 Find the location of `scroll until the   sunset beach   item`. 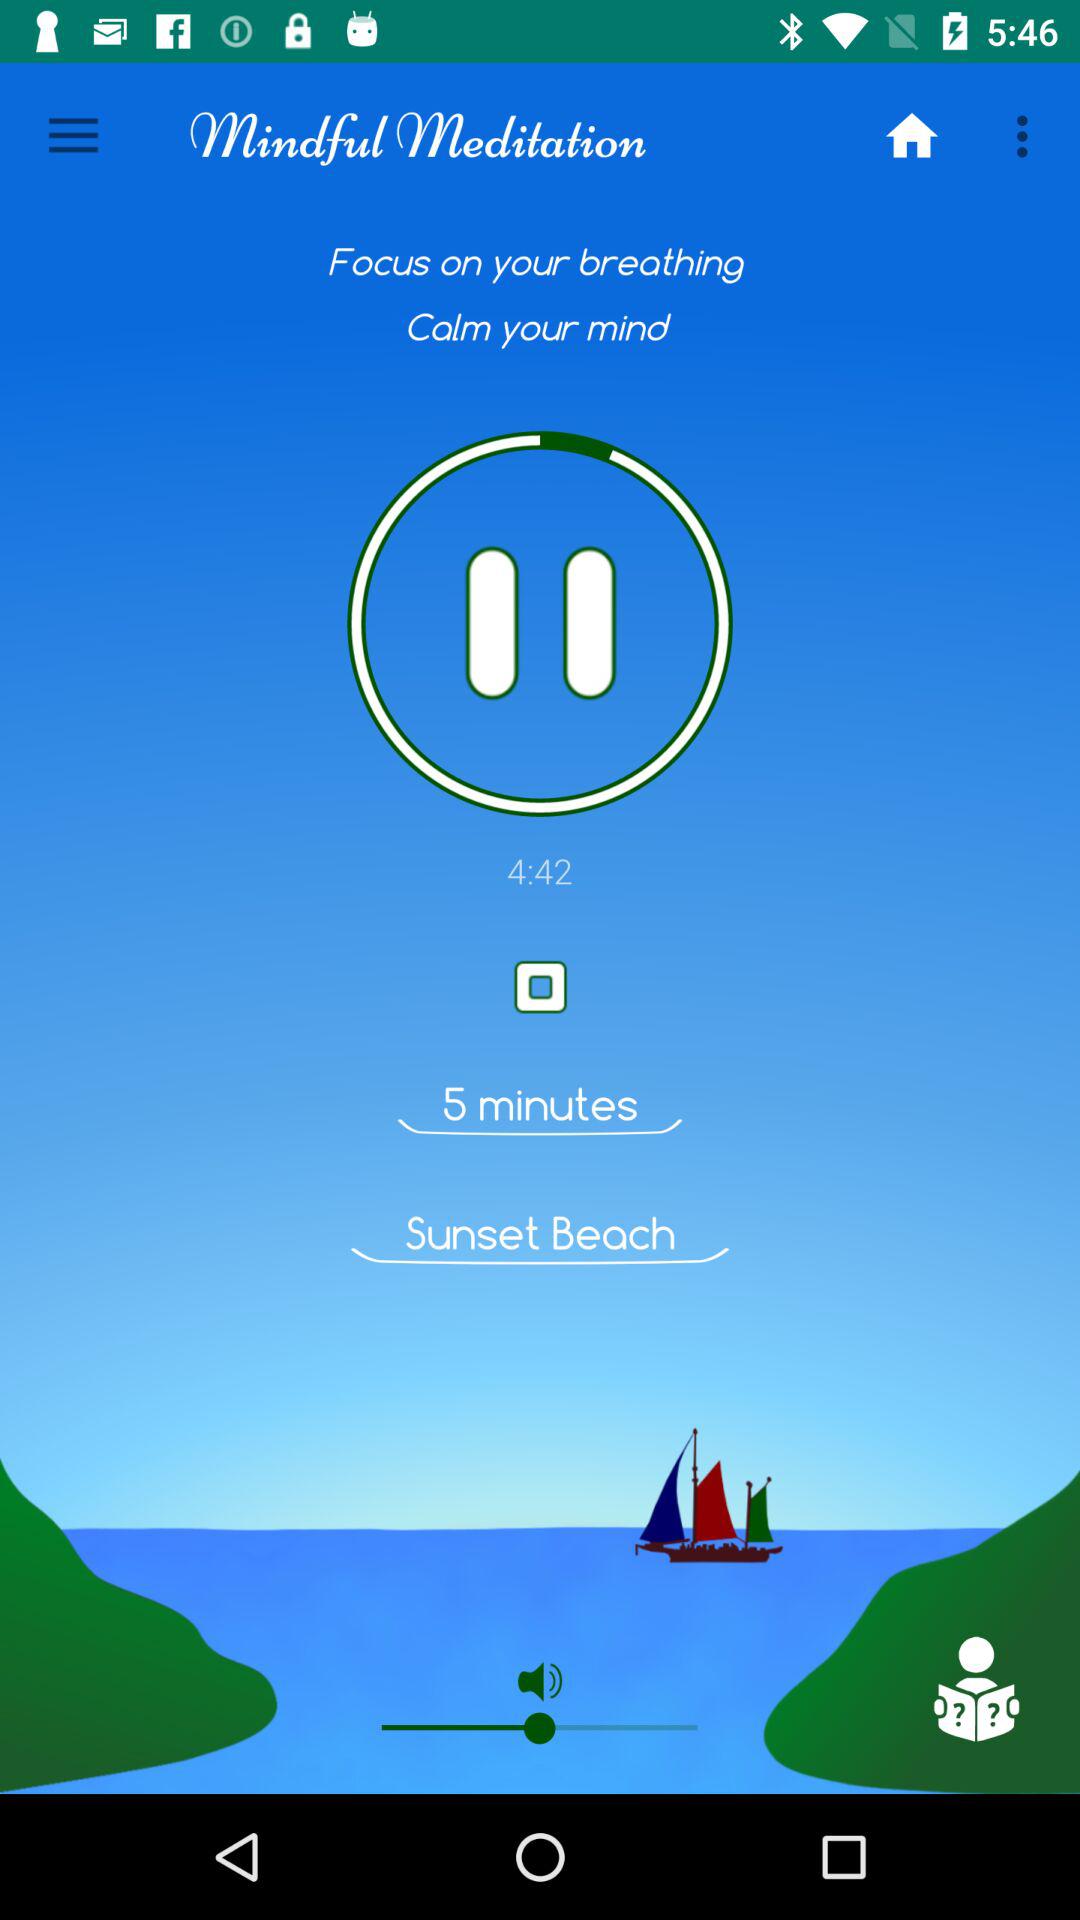

scroll until the   sunset beach   item is located at coordinates (540, 1233).